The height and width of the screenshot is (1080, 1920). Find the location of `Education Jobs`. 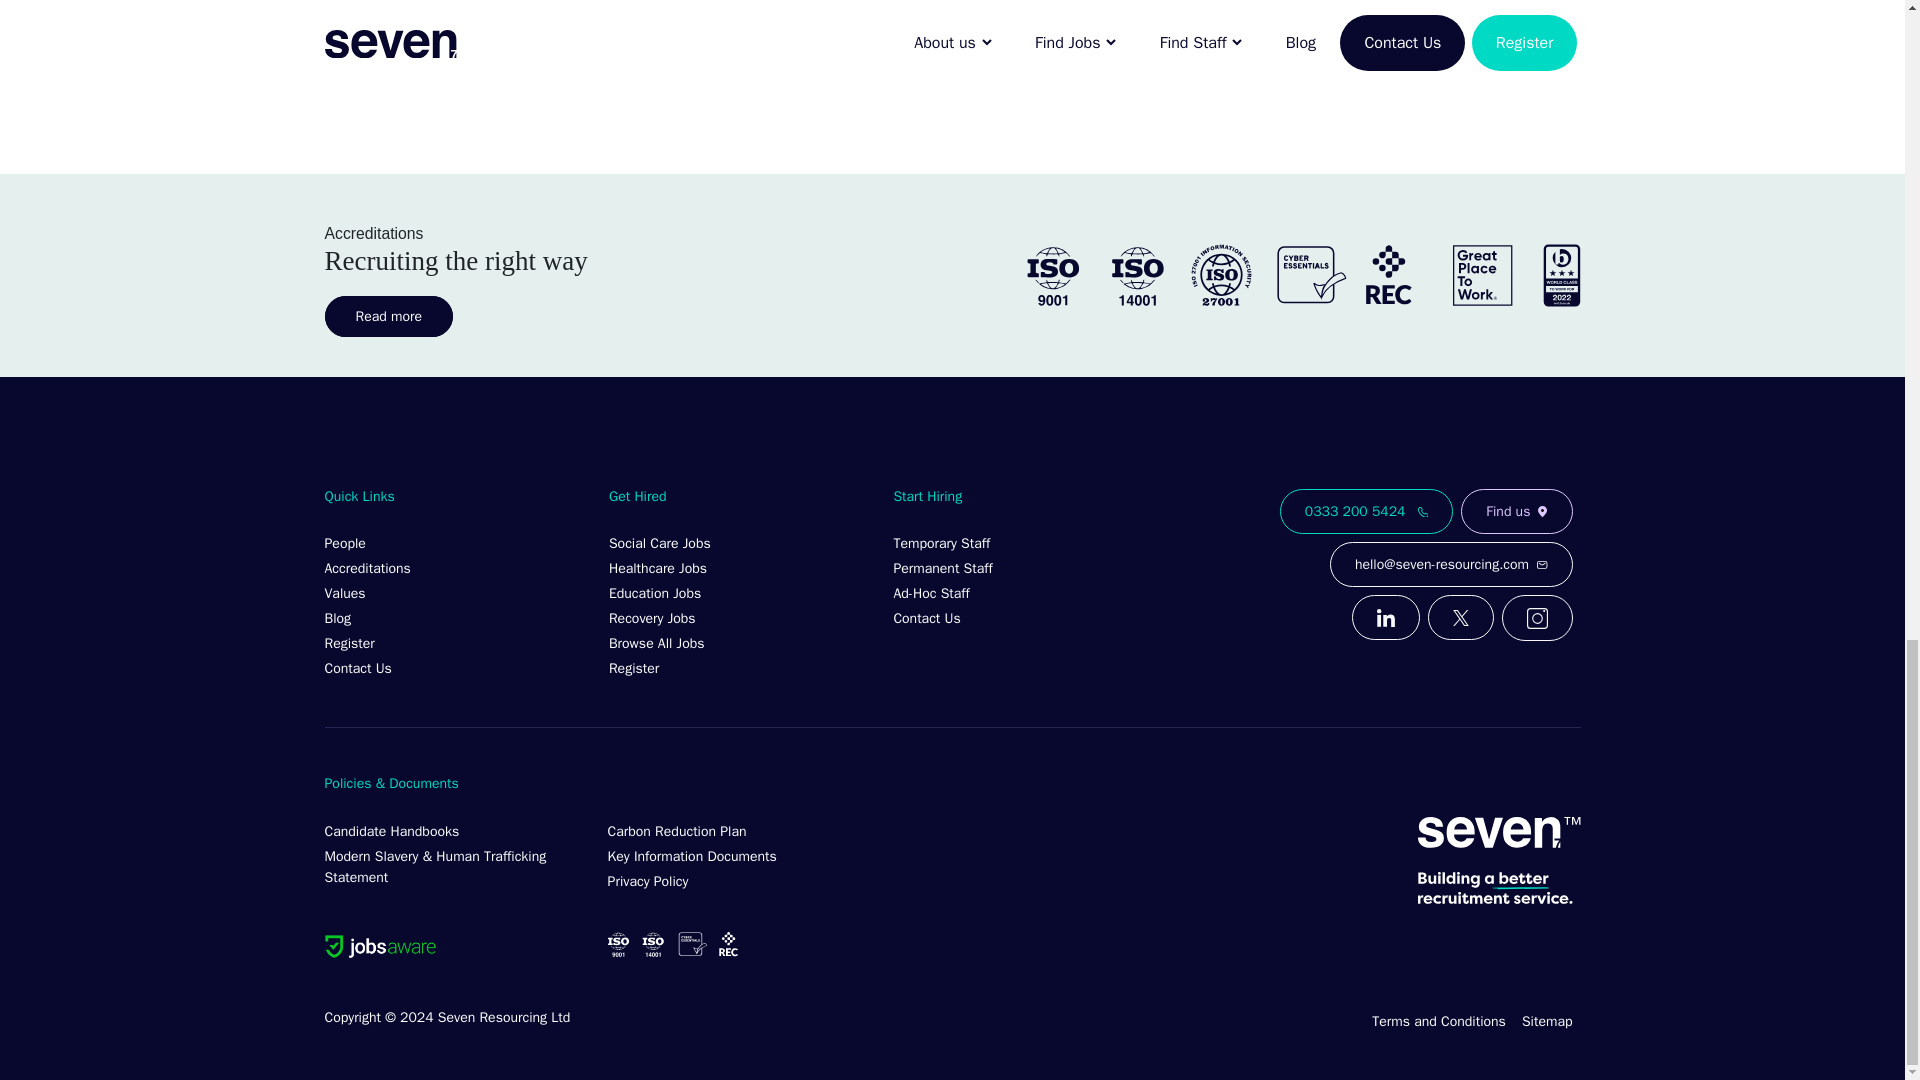

Education Jobs is located at coordinates (738, 590).